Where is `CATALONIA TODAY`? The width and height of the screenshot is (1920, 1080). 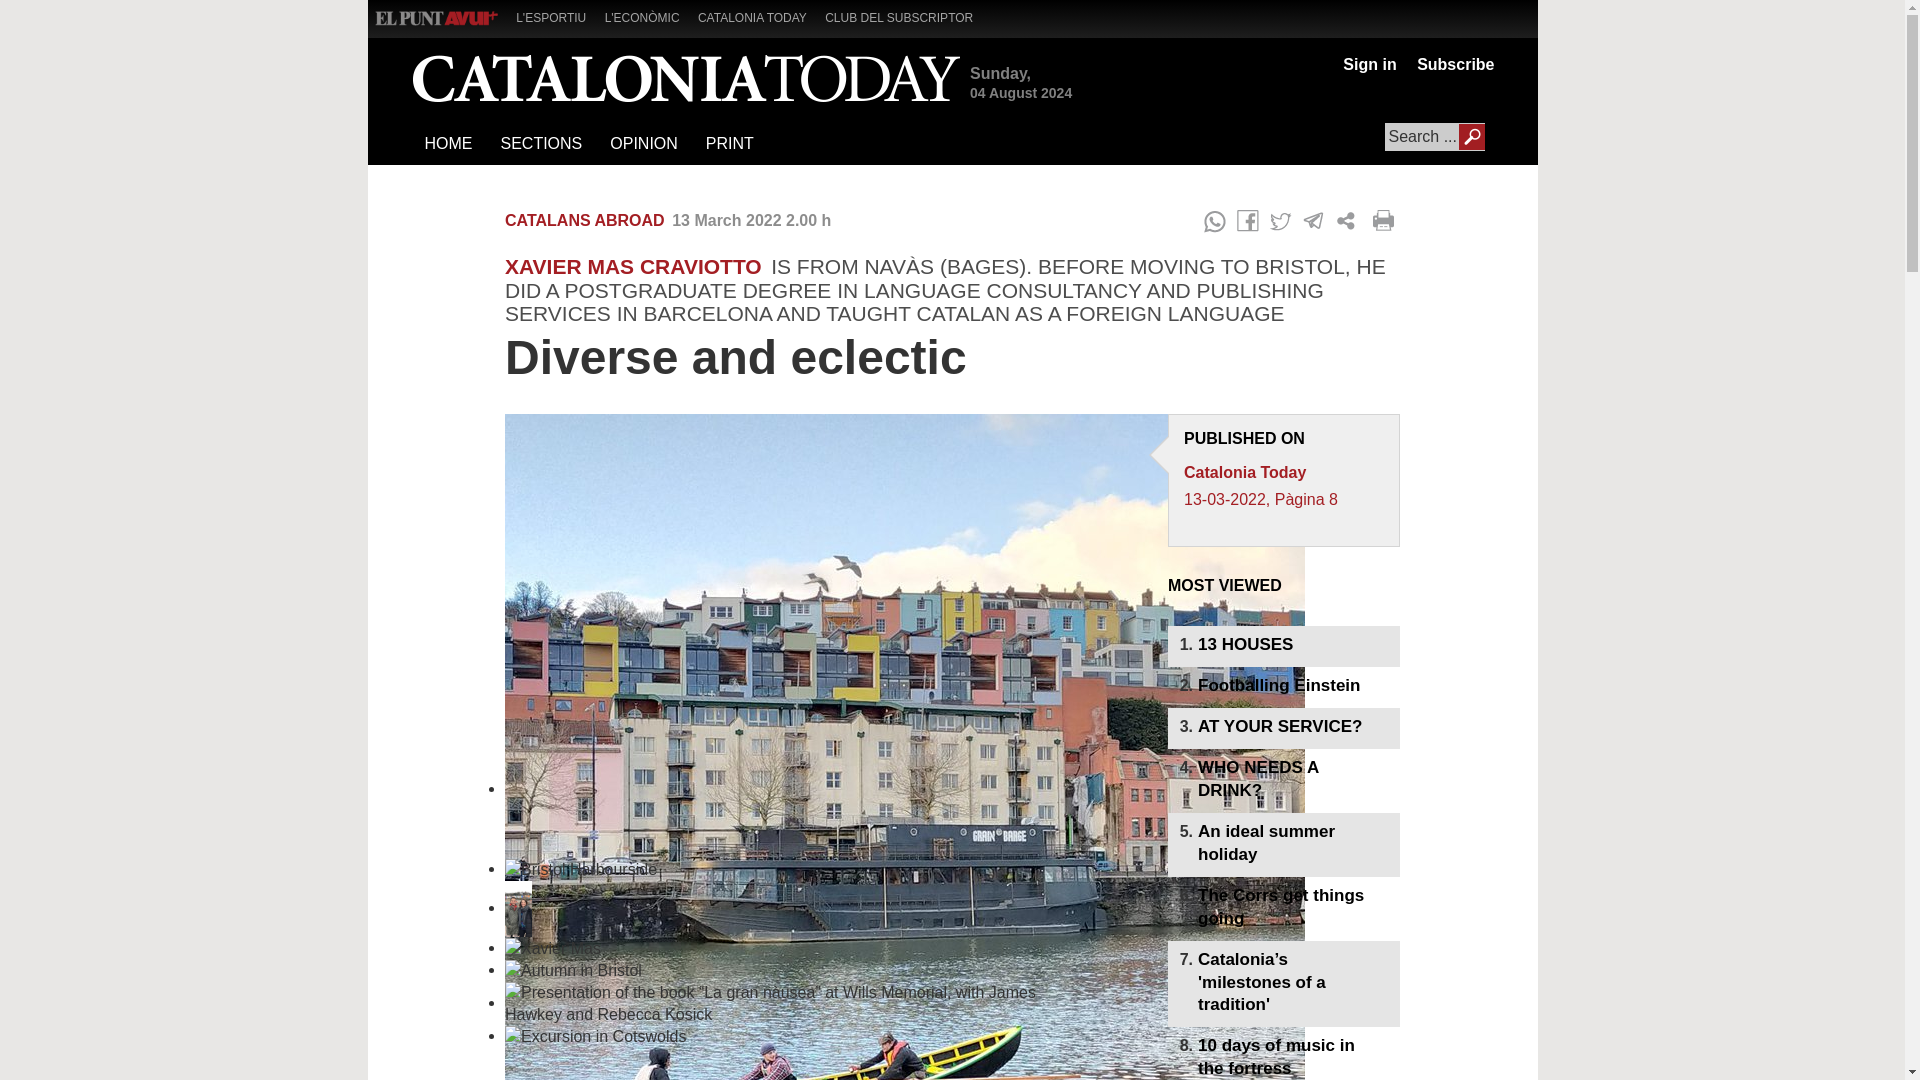 CATALONIA TODAY is located at coordinates (760, 16).